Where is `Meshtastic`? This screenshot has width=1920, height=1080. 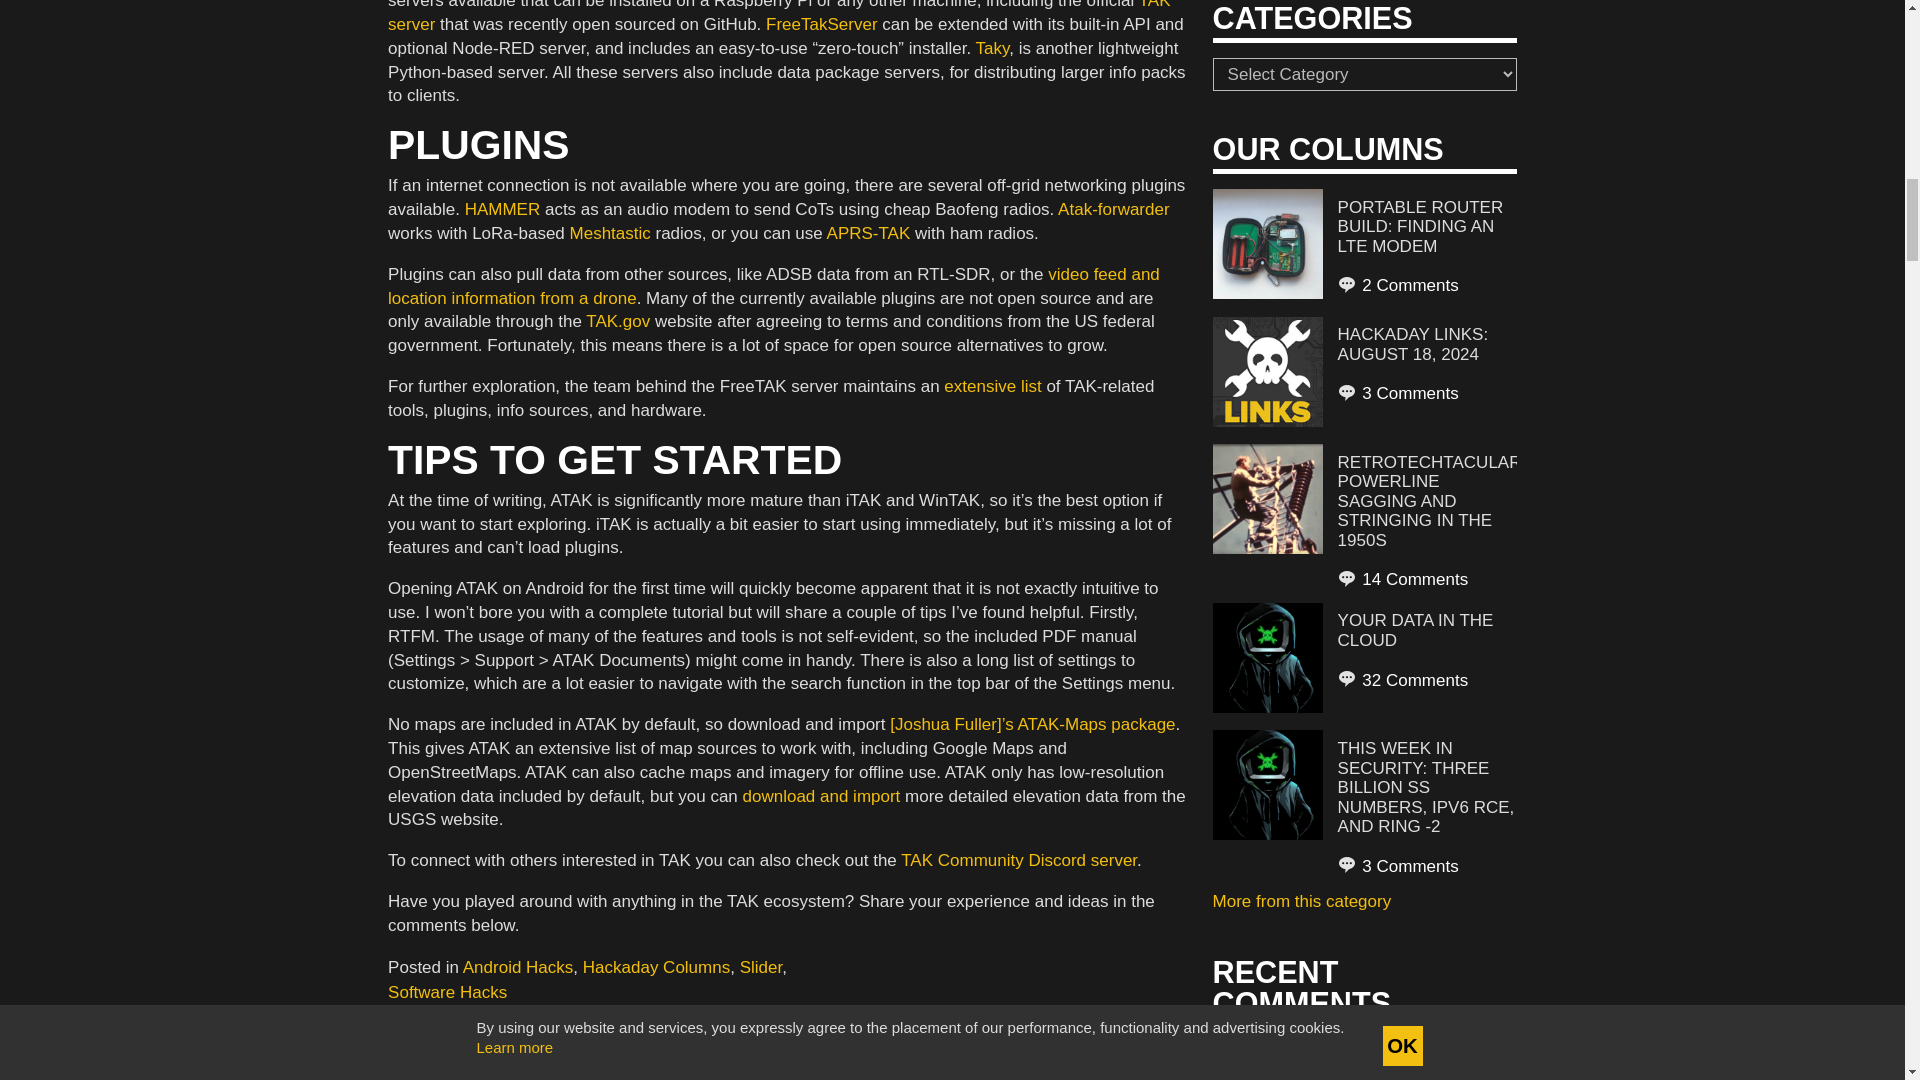
Meshtastic is located at coordinates (610, 233).